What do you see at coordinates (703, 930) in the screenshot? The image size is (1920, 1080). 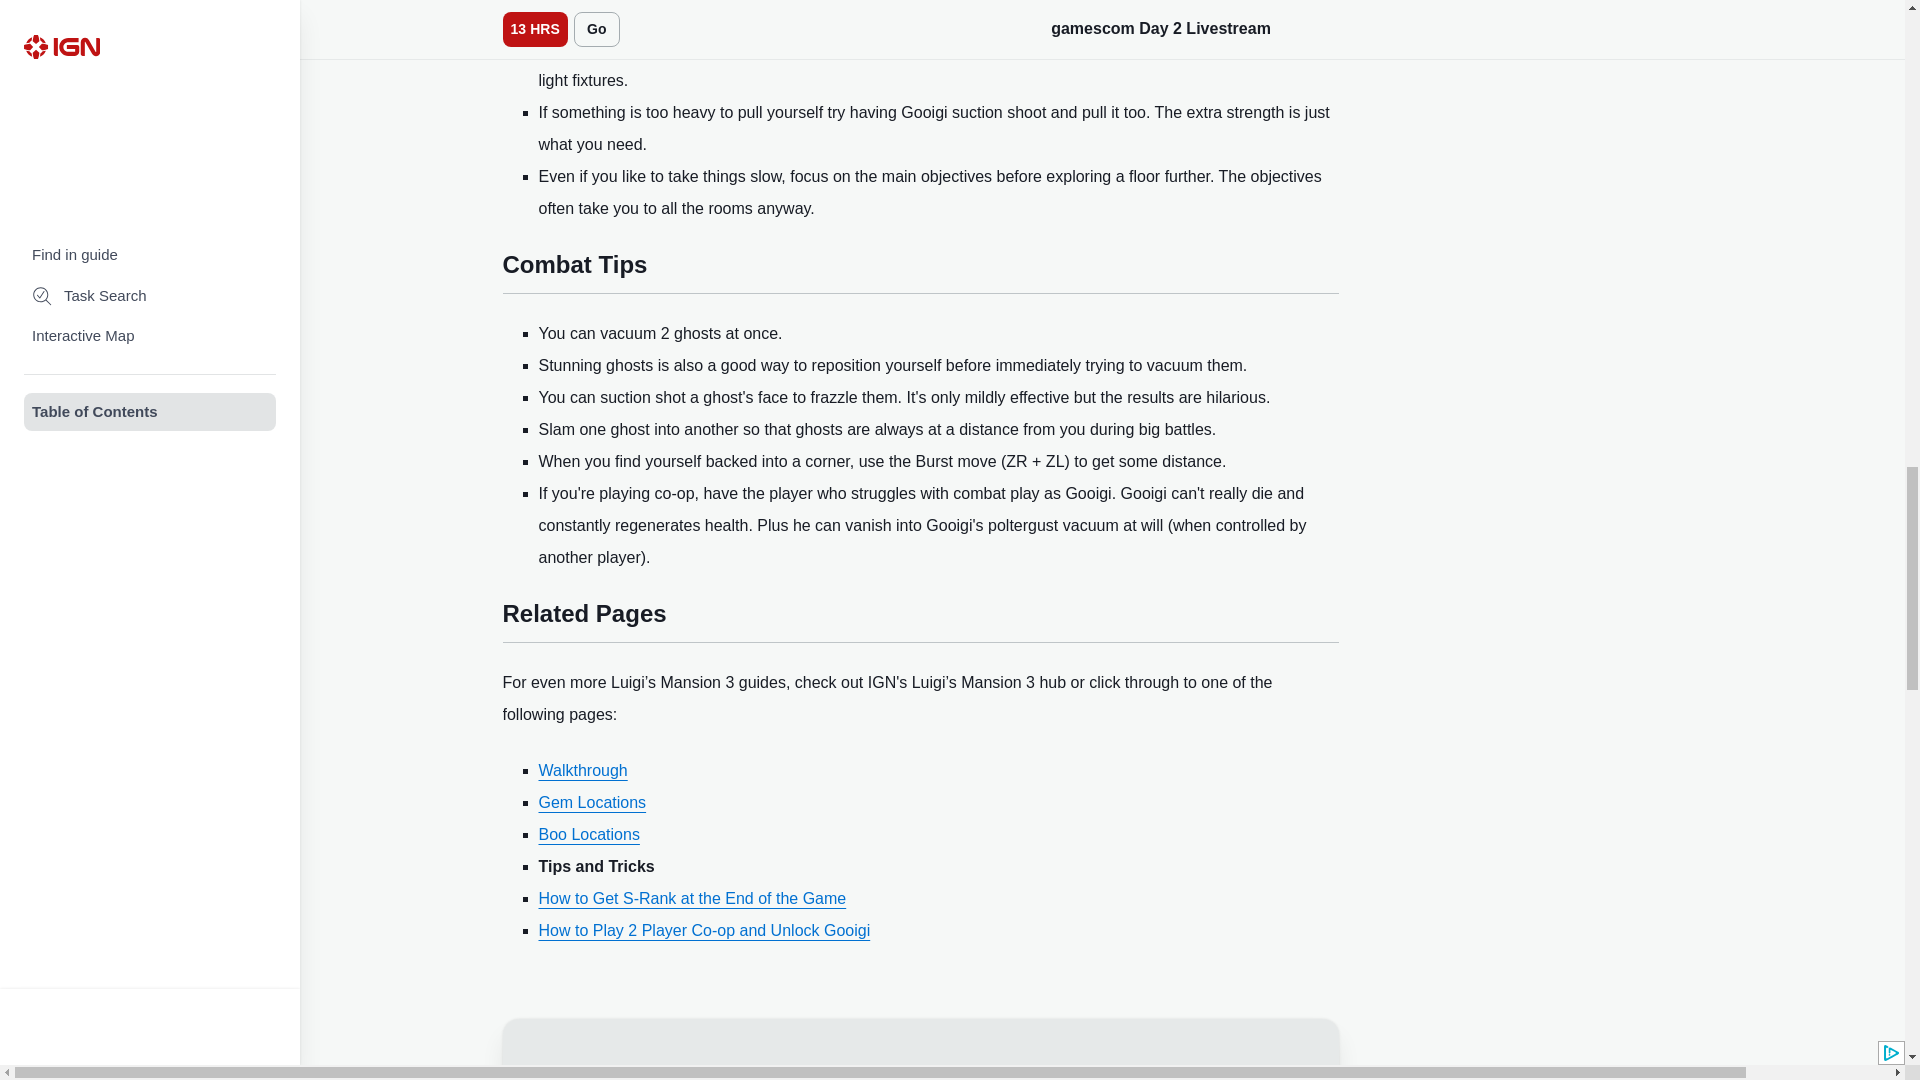 I see `How to Play 2 Player Co-op and Unlock Gooigi` at bounding box center [703, 930].